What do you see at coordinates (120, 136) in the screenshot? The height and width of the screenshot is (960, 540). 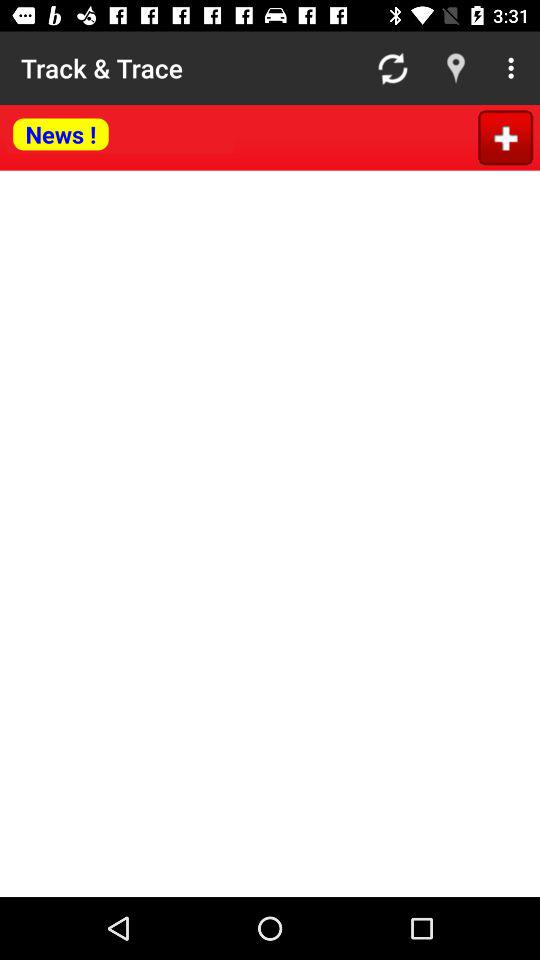 I see `see the news` at bounding box center [120, 136].